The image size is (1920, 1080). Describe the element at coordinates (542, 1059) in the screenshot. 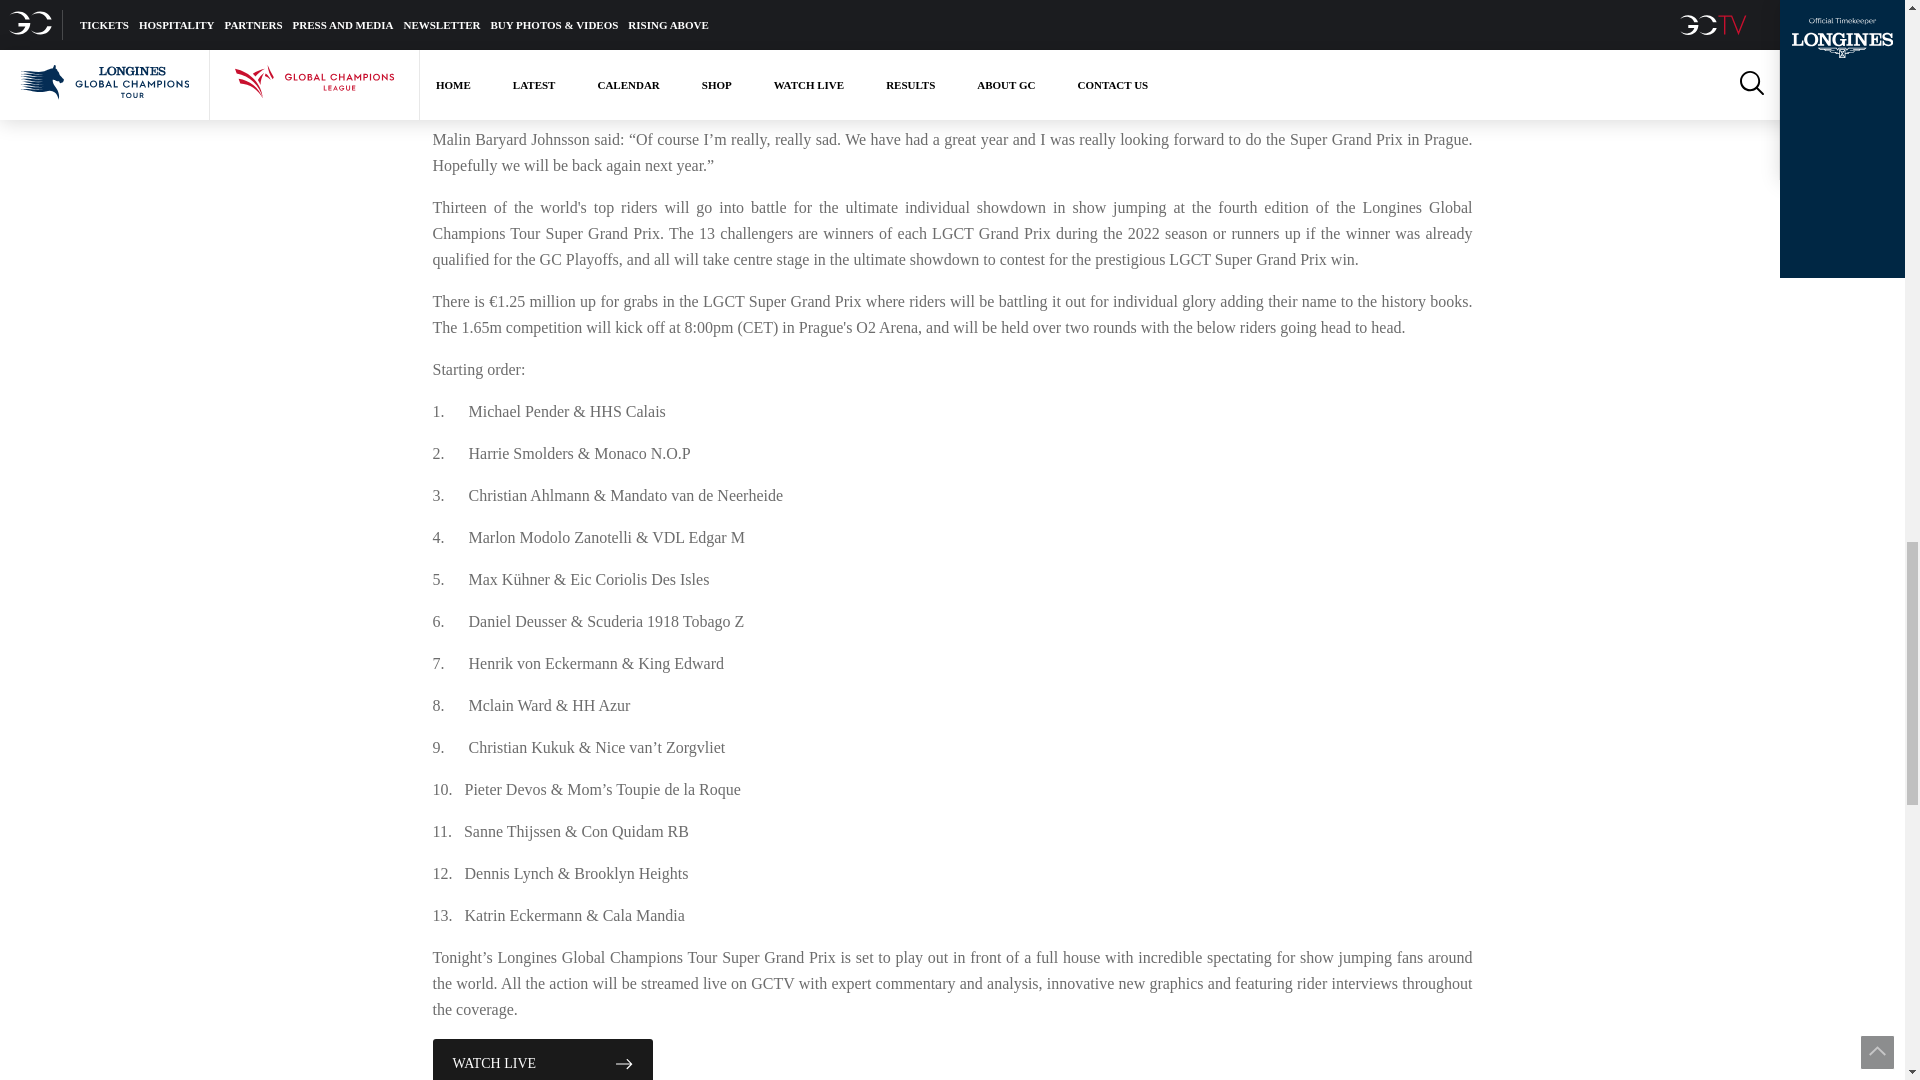

I see `WATCH LIVE` at that location.